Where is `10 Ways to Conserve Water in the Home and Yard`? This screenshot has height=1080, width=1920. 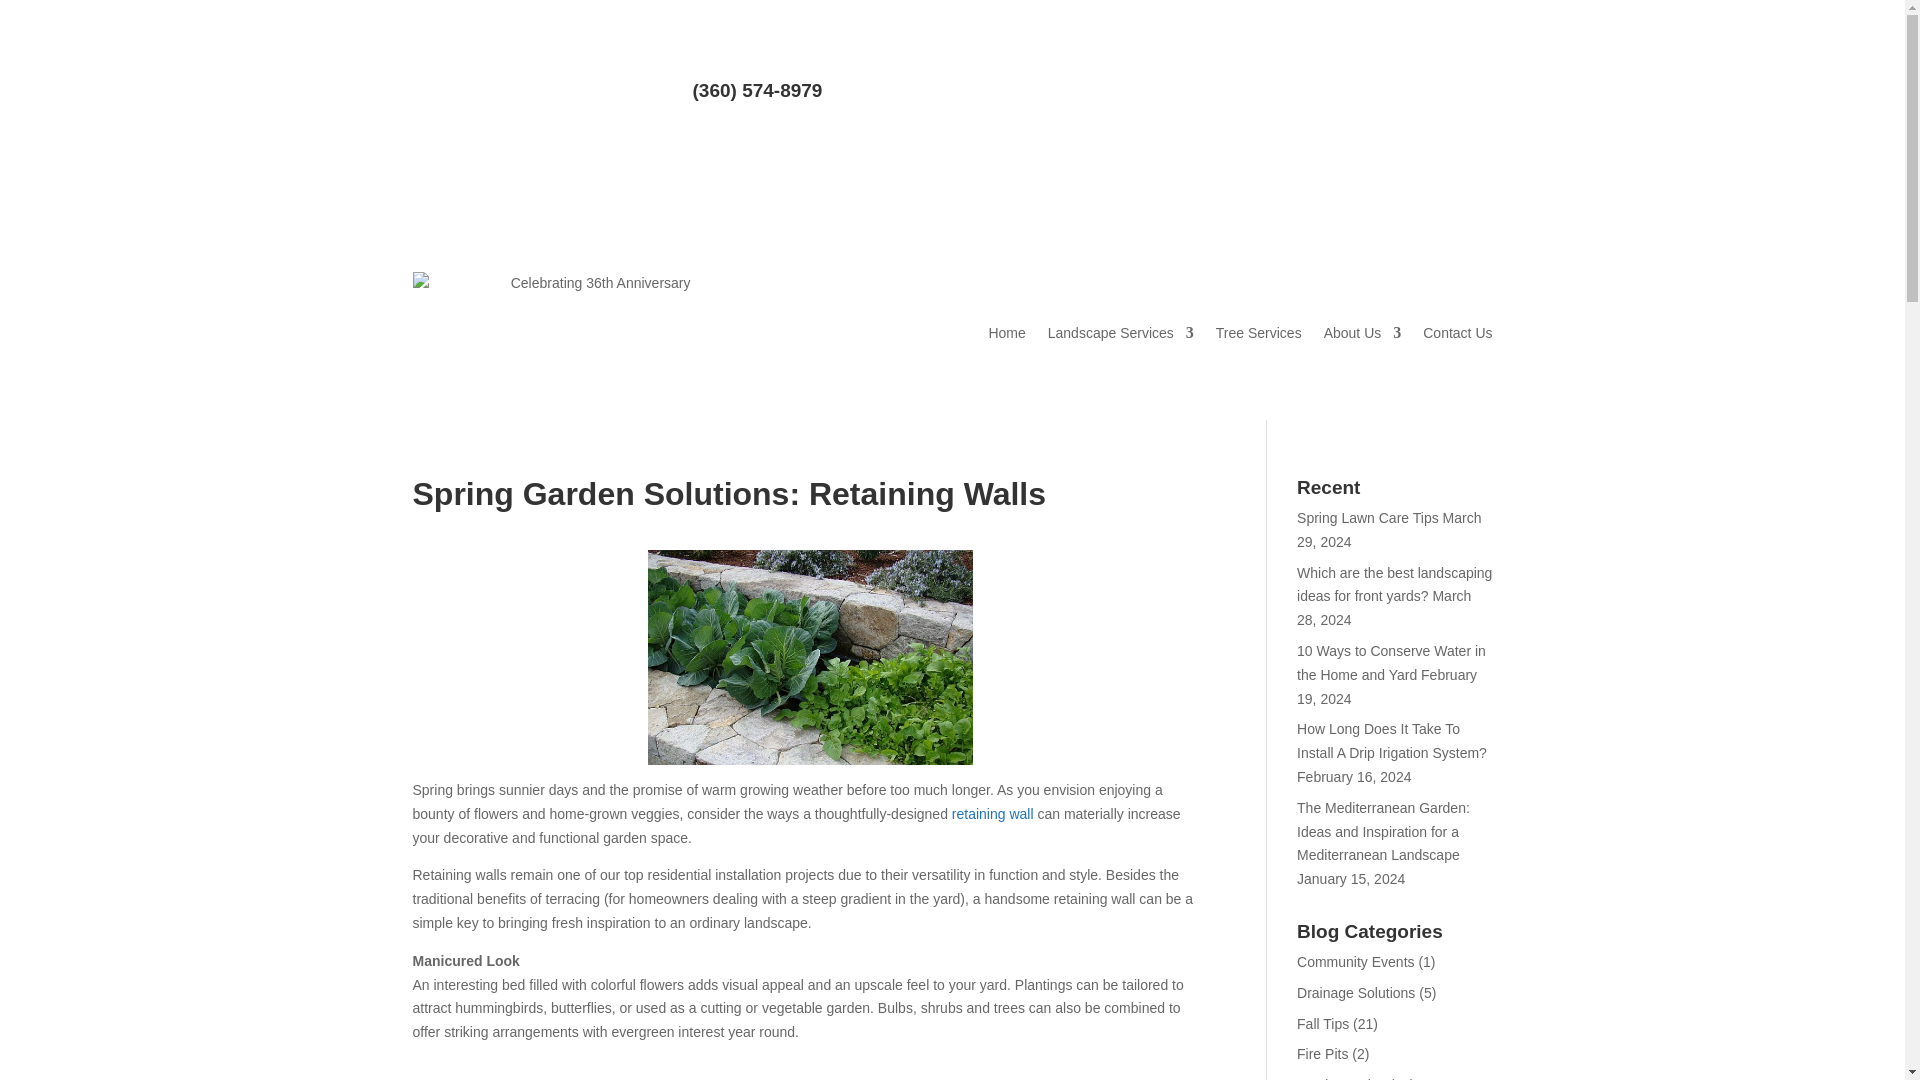
10 Ways to Conserve Water in the Home and Yard is located at coordinates (1392, 662).